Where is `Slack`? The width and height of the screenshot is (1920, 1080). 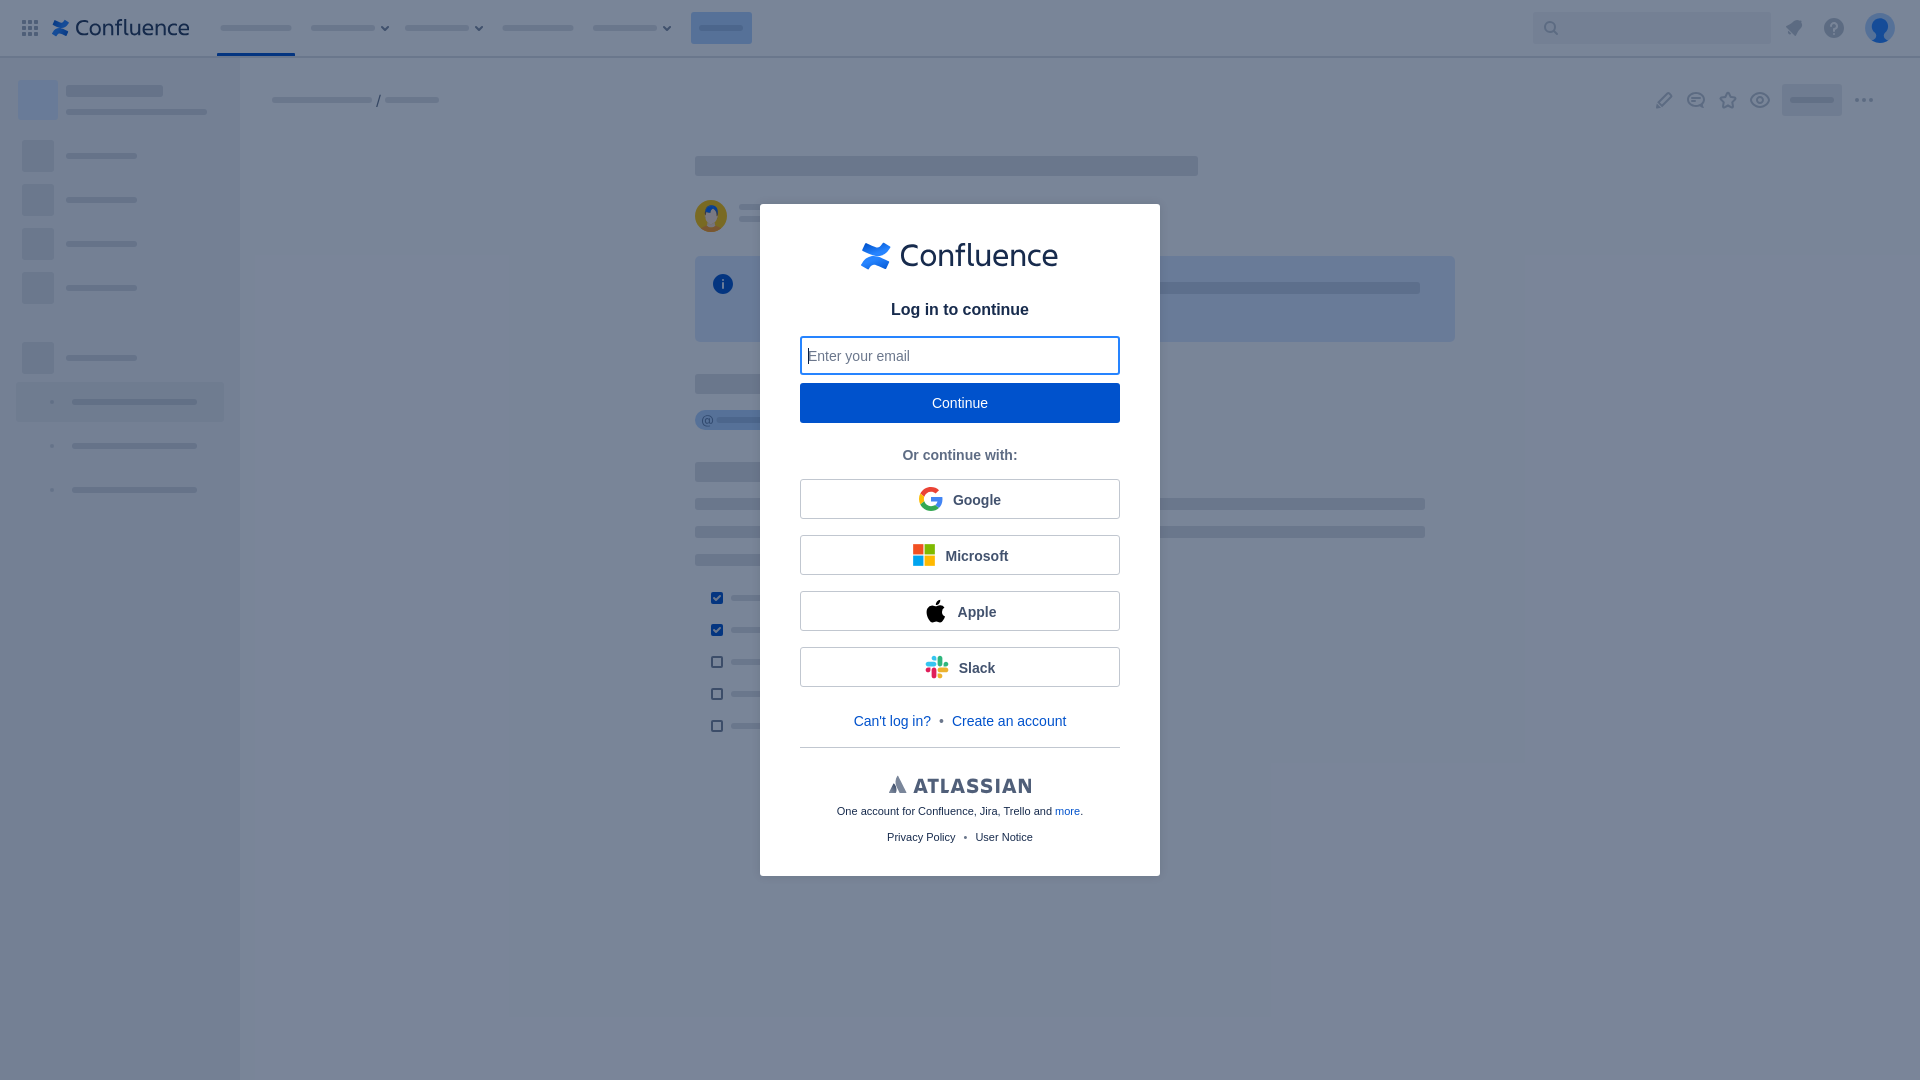
Slack is located at coordinates (960, 667).